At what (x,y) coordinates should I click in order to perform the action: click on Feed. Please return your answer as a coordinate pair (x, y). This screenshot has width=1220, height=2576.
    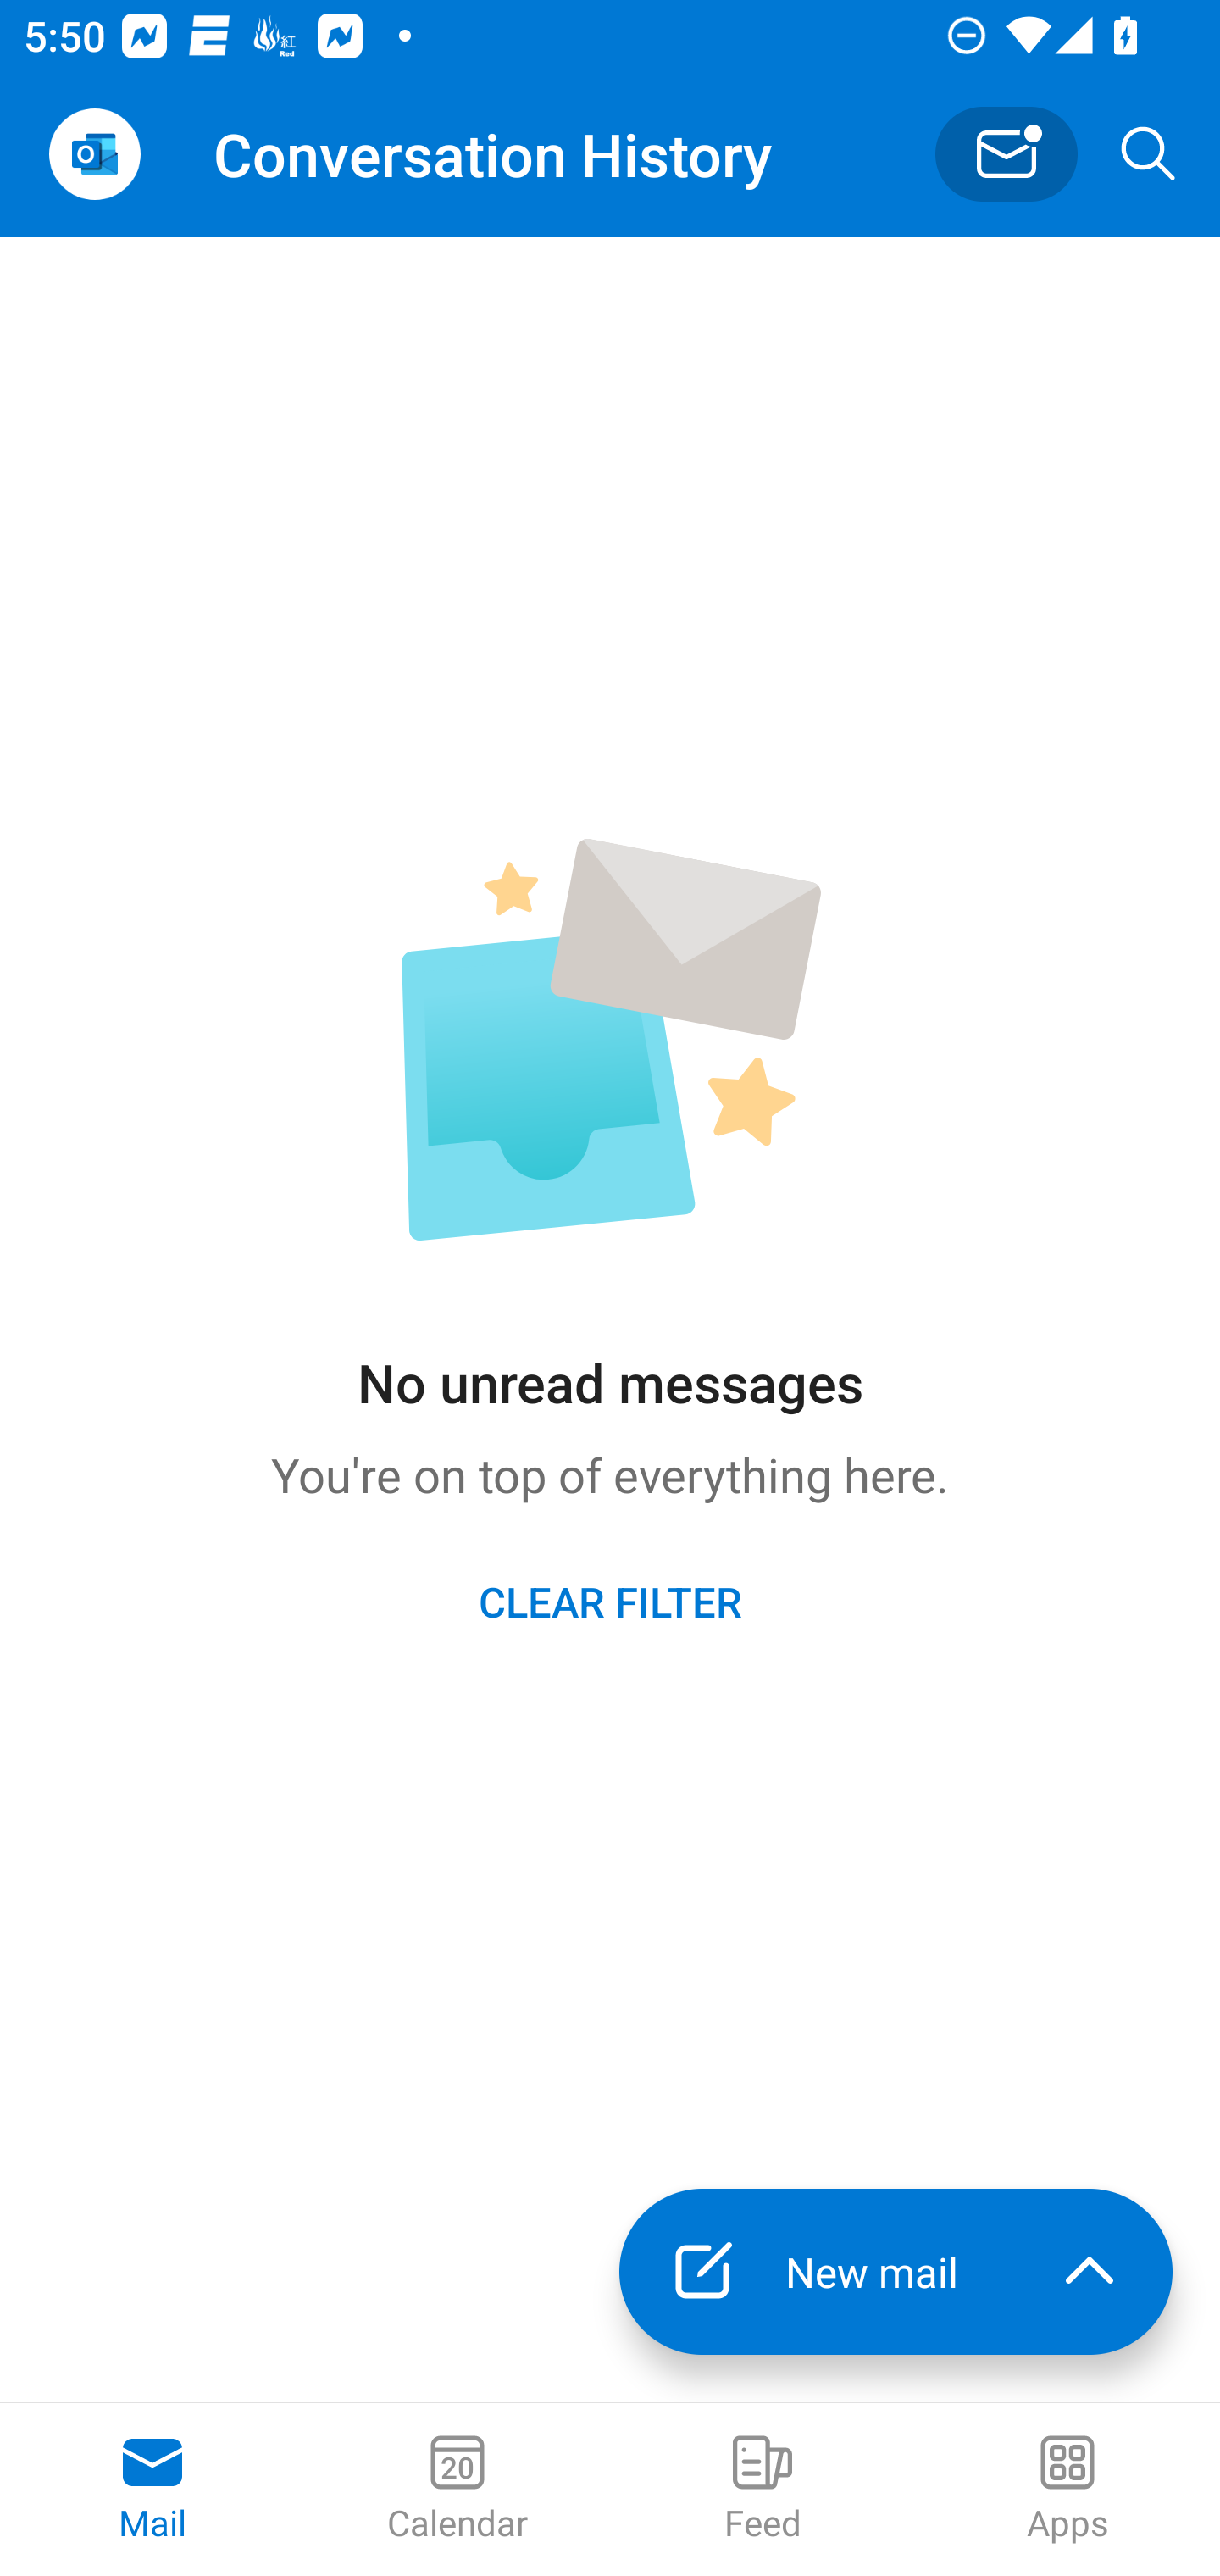
    Looking at the image, I should click on (762, 2490).